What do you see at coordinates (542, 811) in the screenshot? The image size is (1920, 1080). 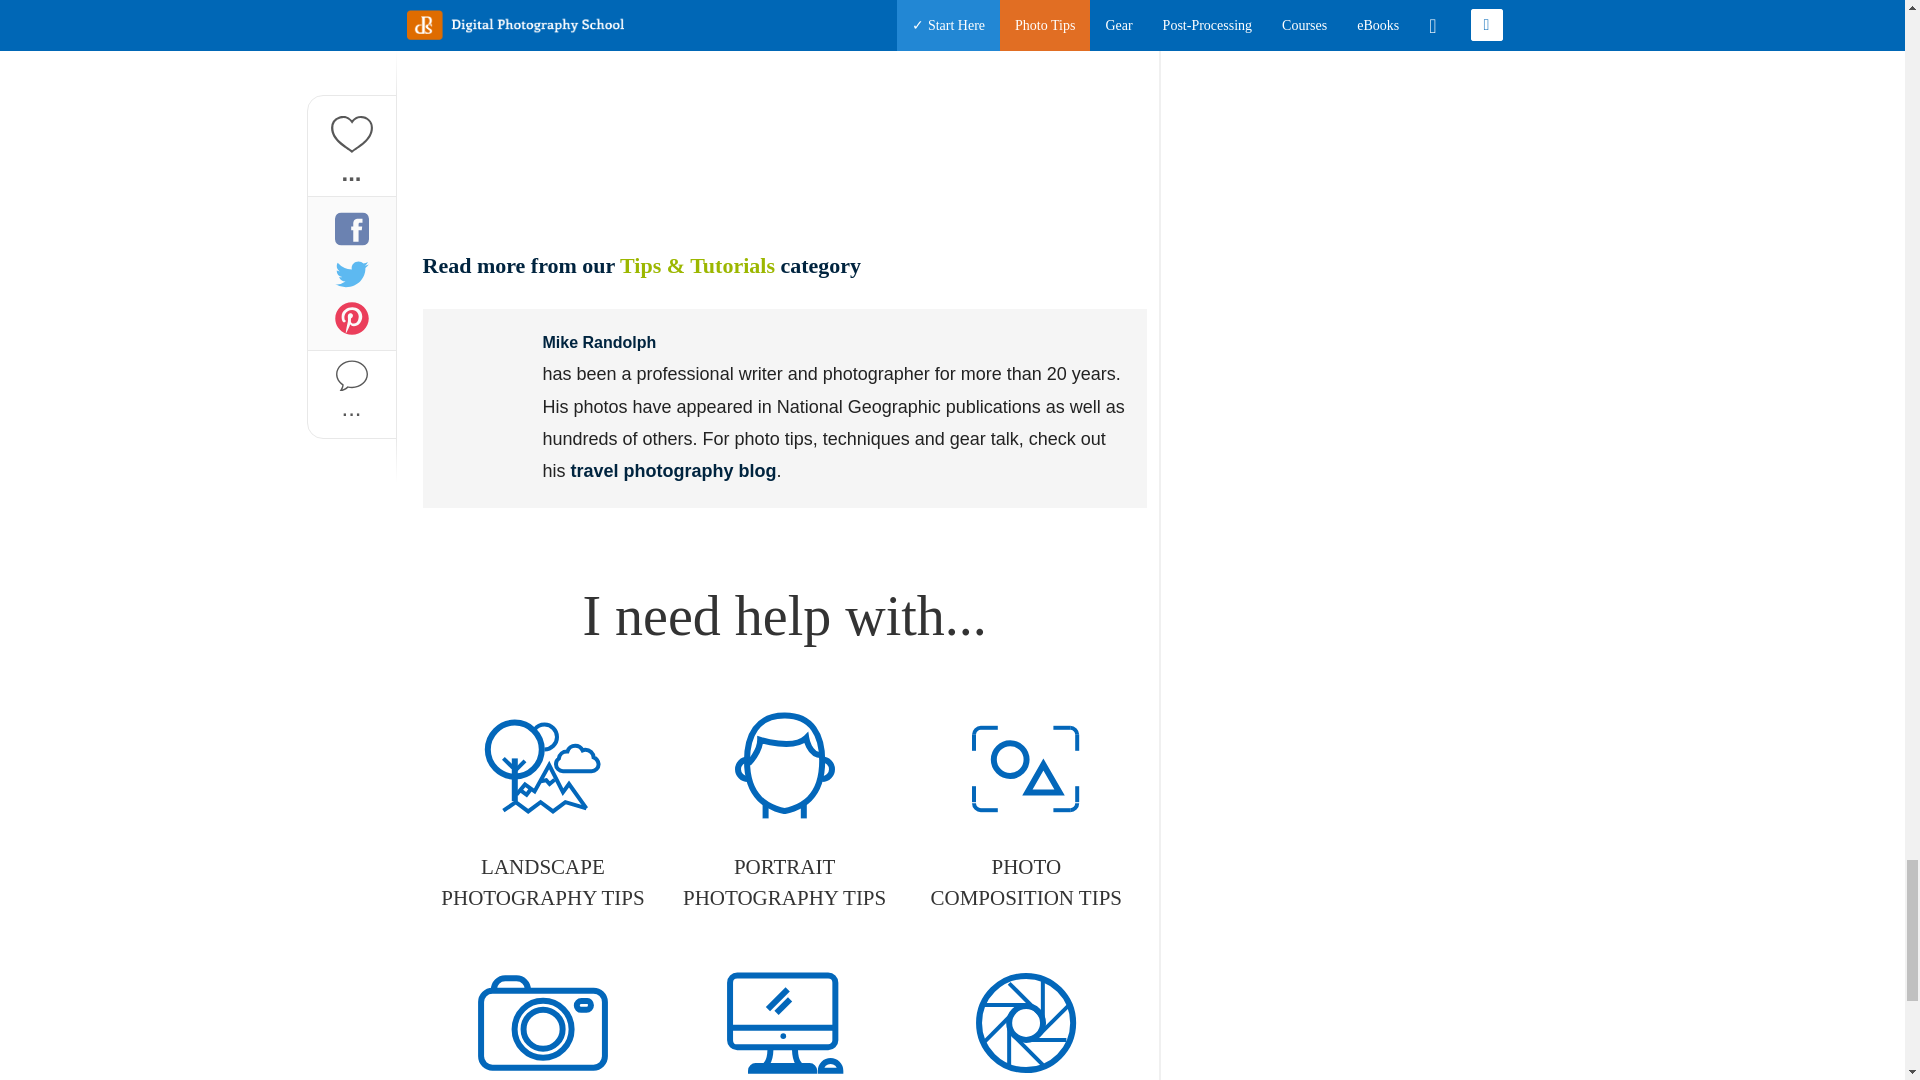 I see `Landscape Photography Tips` at bounding box center [542, 811].